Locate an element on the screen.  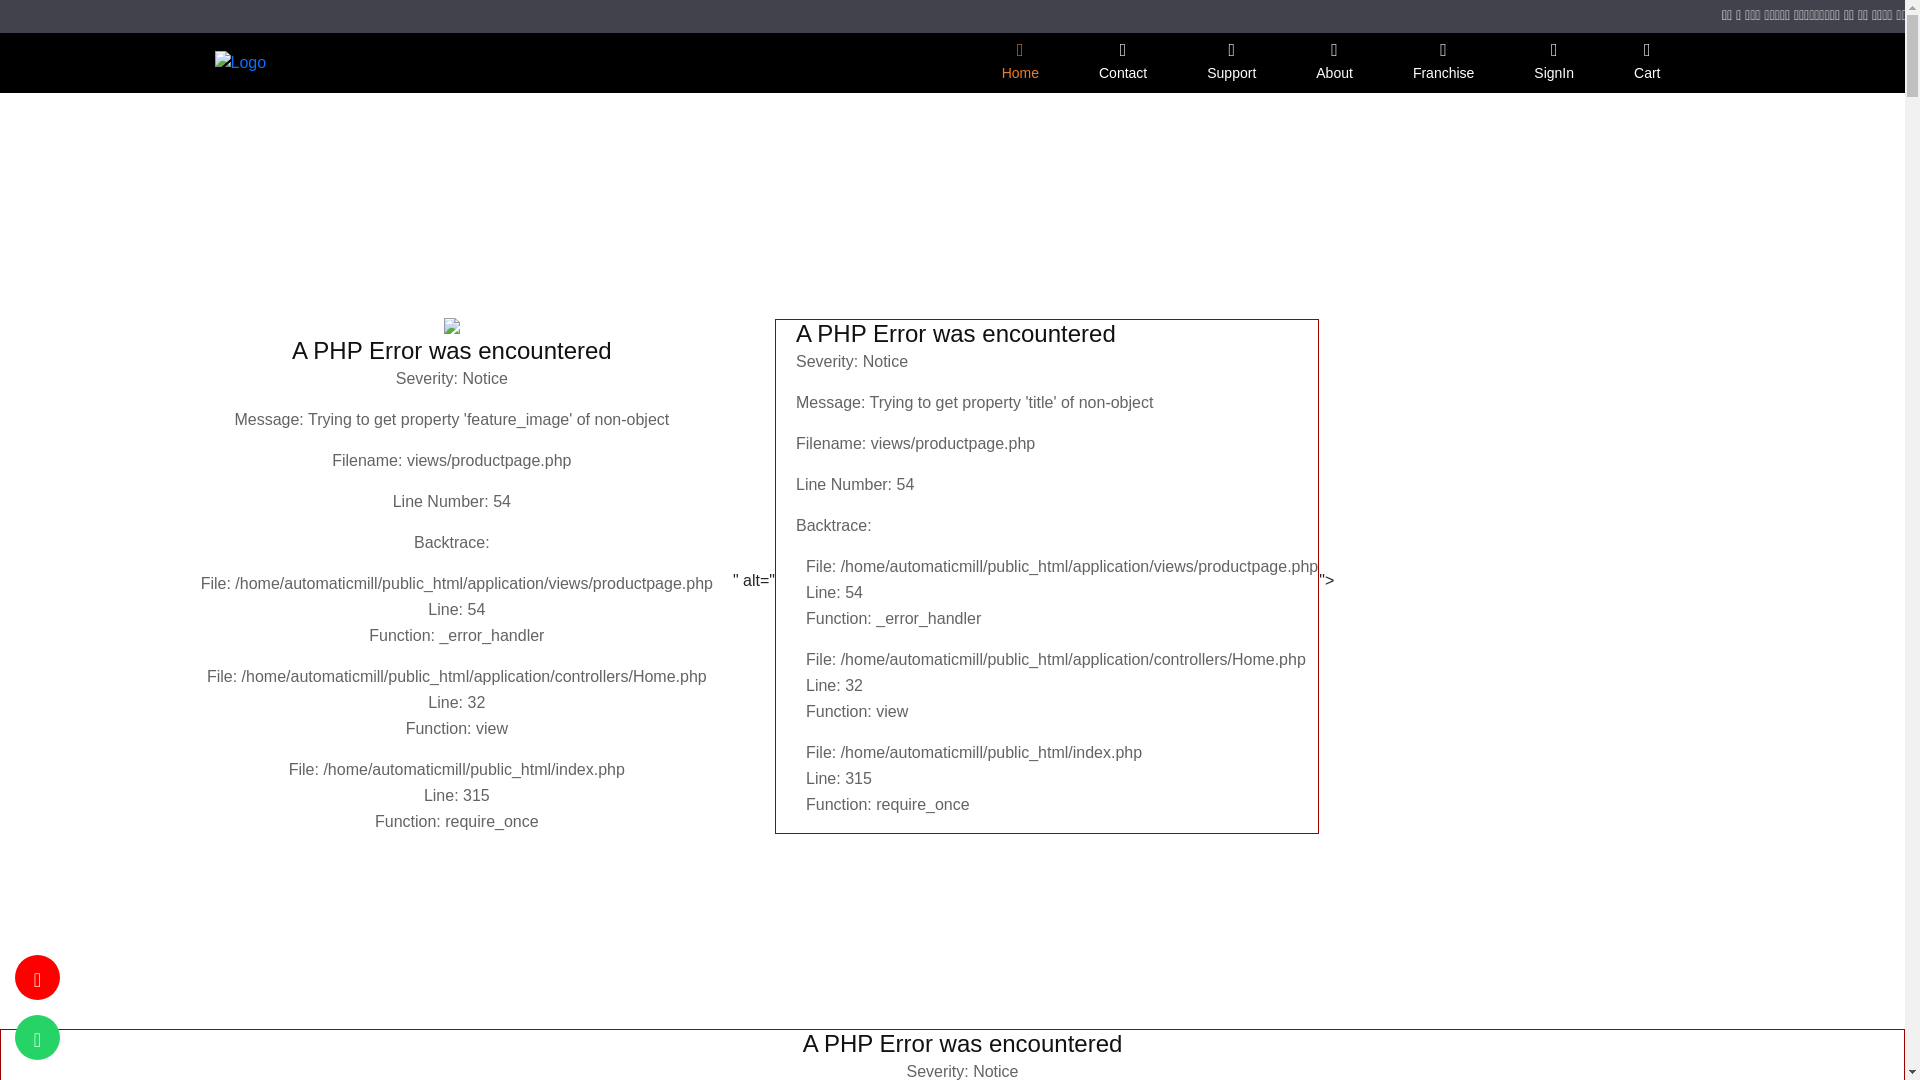
Support is located at coordinates (1231, 61).